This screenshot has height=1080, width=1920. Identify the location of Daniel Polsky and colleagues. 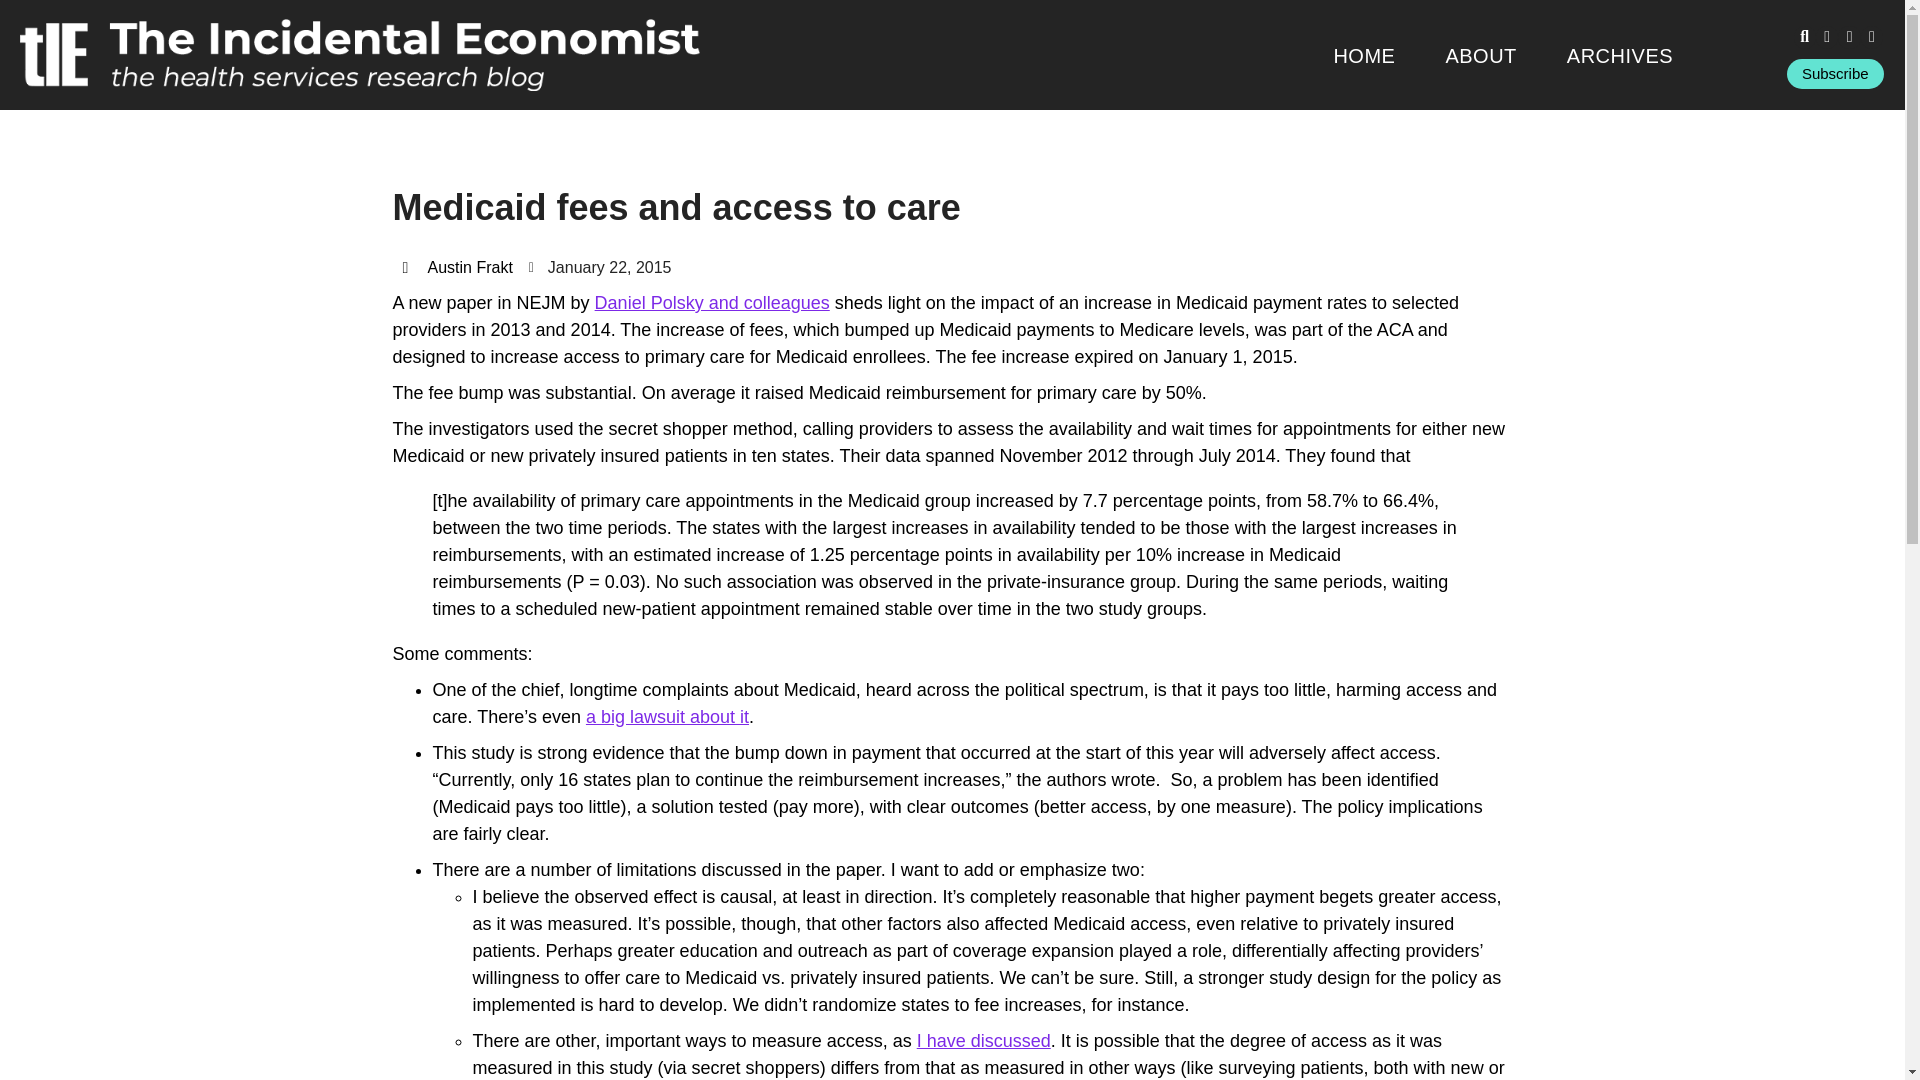
(712, 302).